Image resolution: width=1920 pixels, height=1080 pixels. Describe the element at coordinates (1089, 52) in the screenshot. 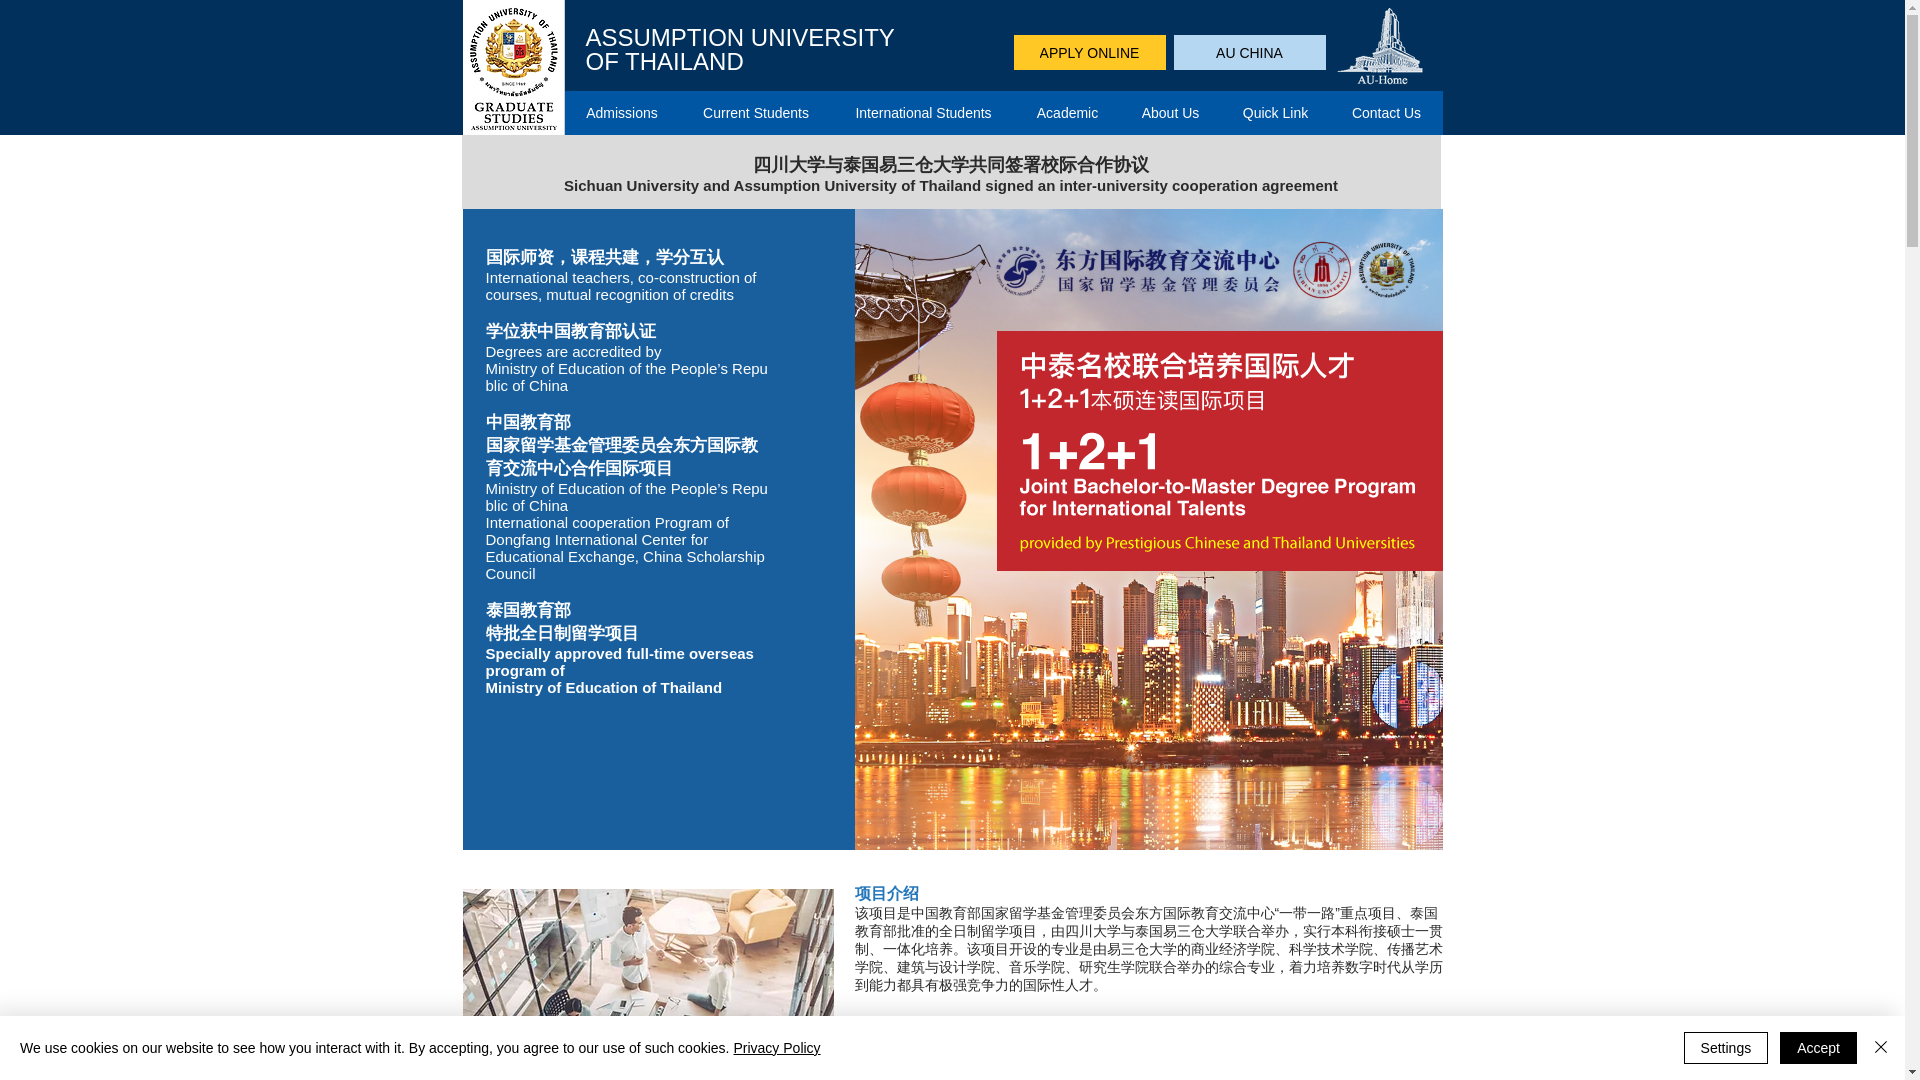

I see `APPLY ONLINE` at that location.